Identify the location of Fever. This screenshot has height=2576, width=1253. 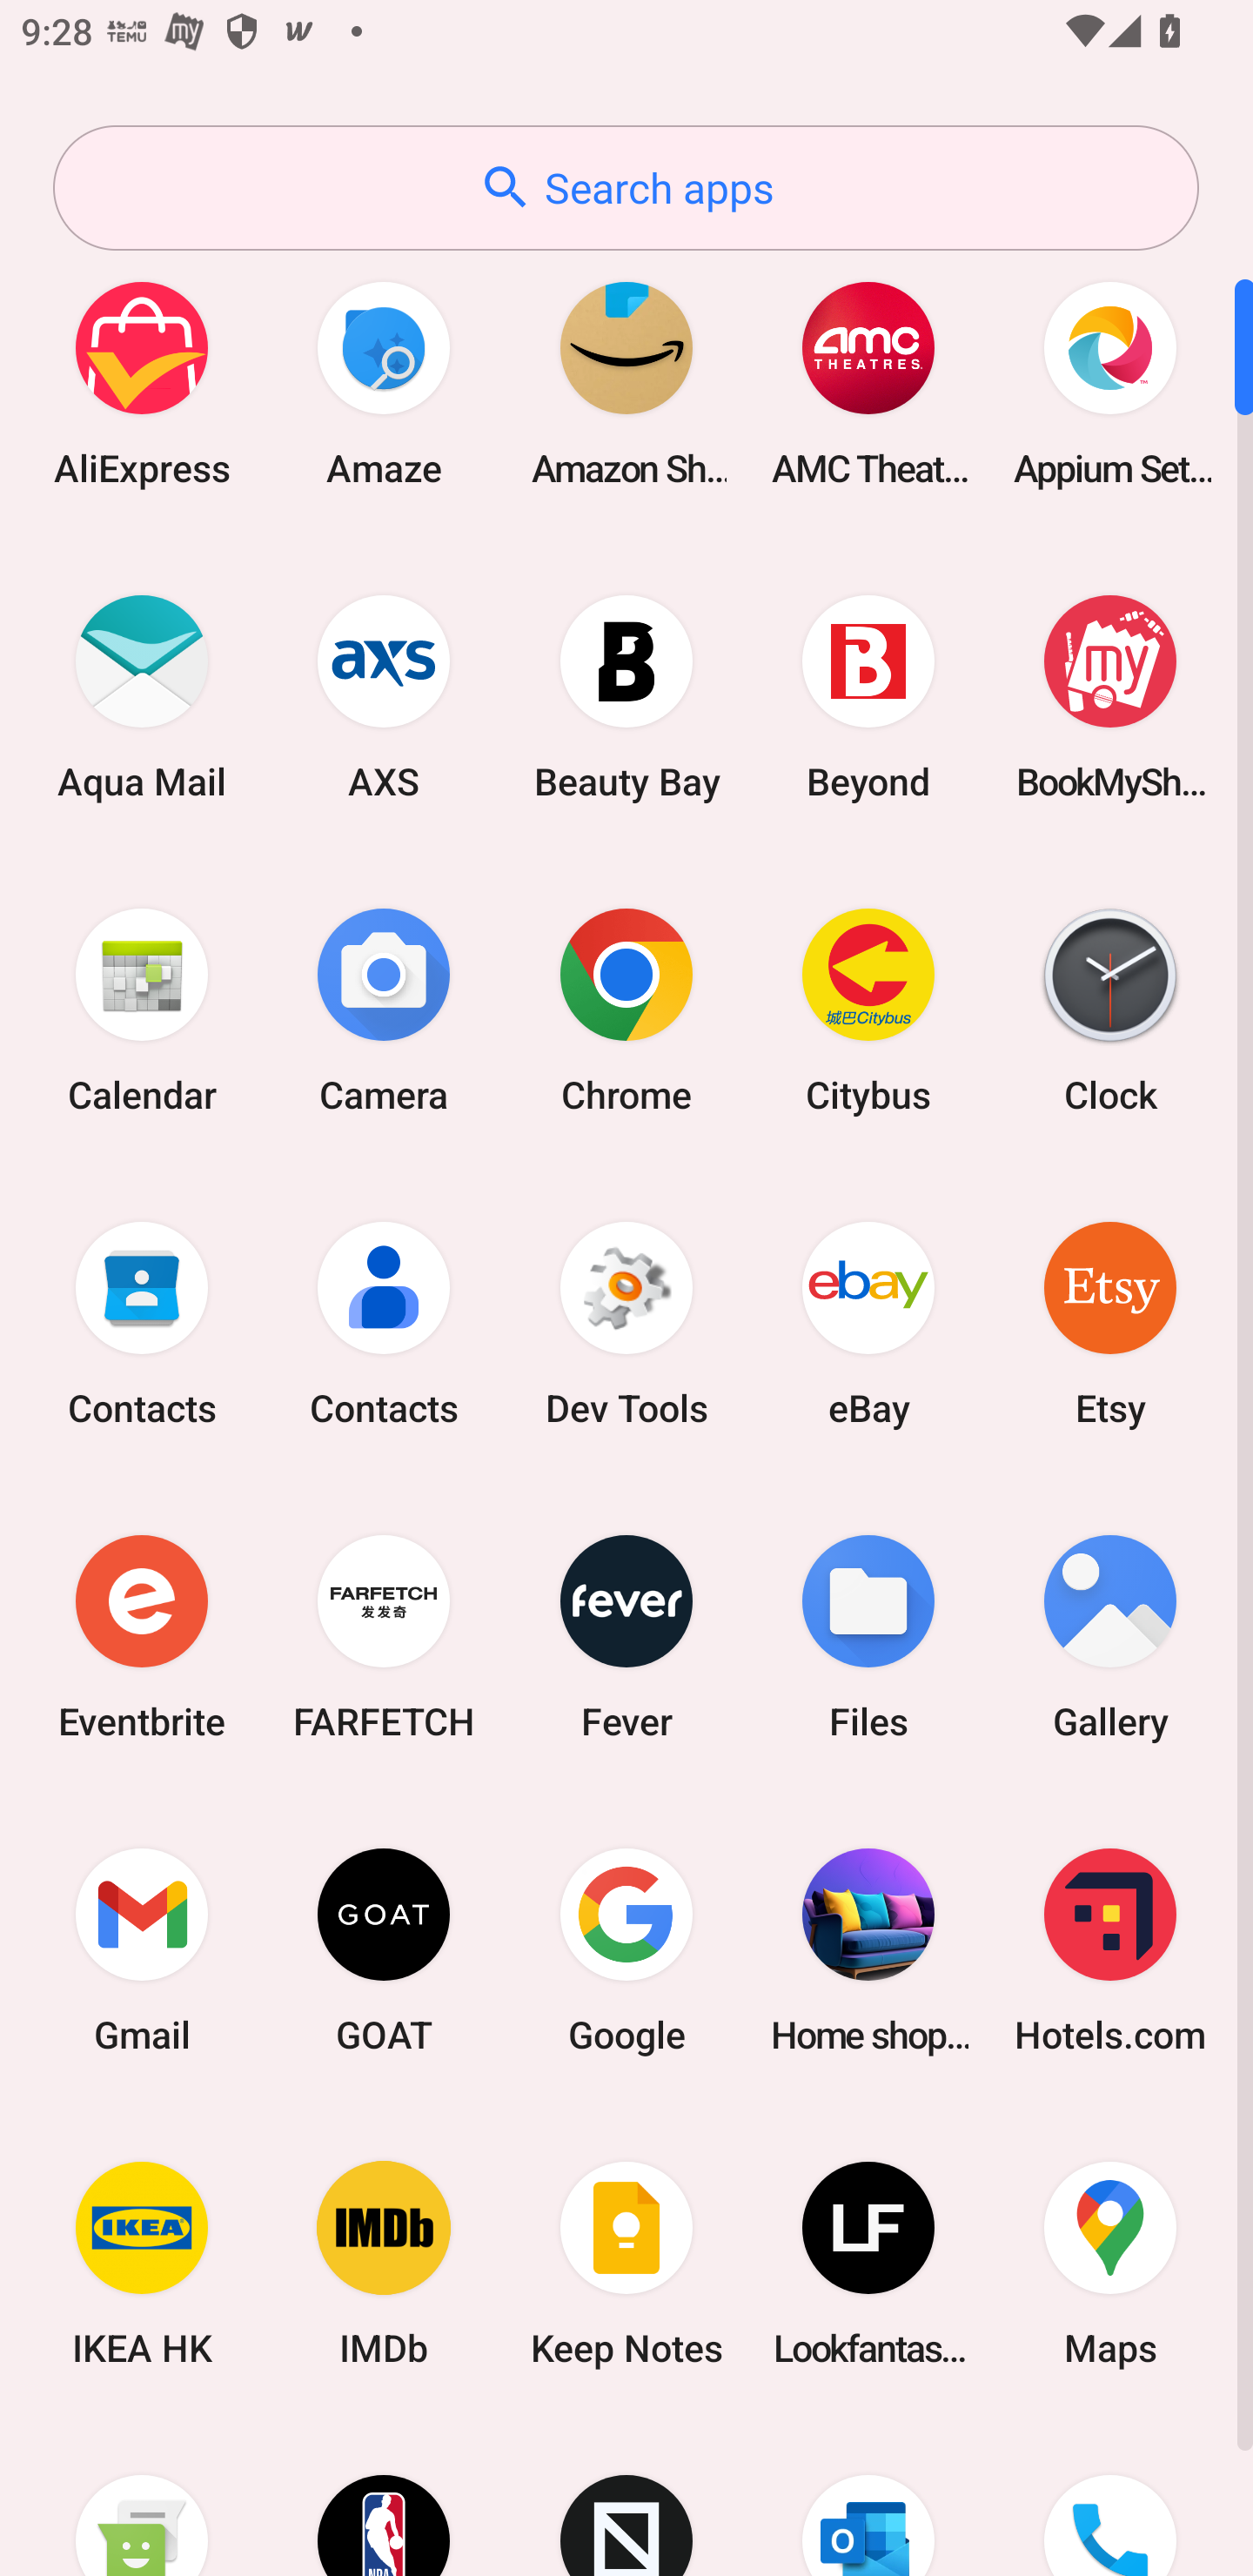
(626, 1636).